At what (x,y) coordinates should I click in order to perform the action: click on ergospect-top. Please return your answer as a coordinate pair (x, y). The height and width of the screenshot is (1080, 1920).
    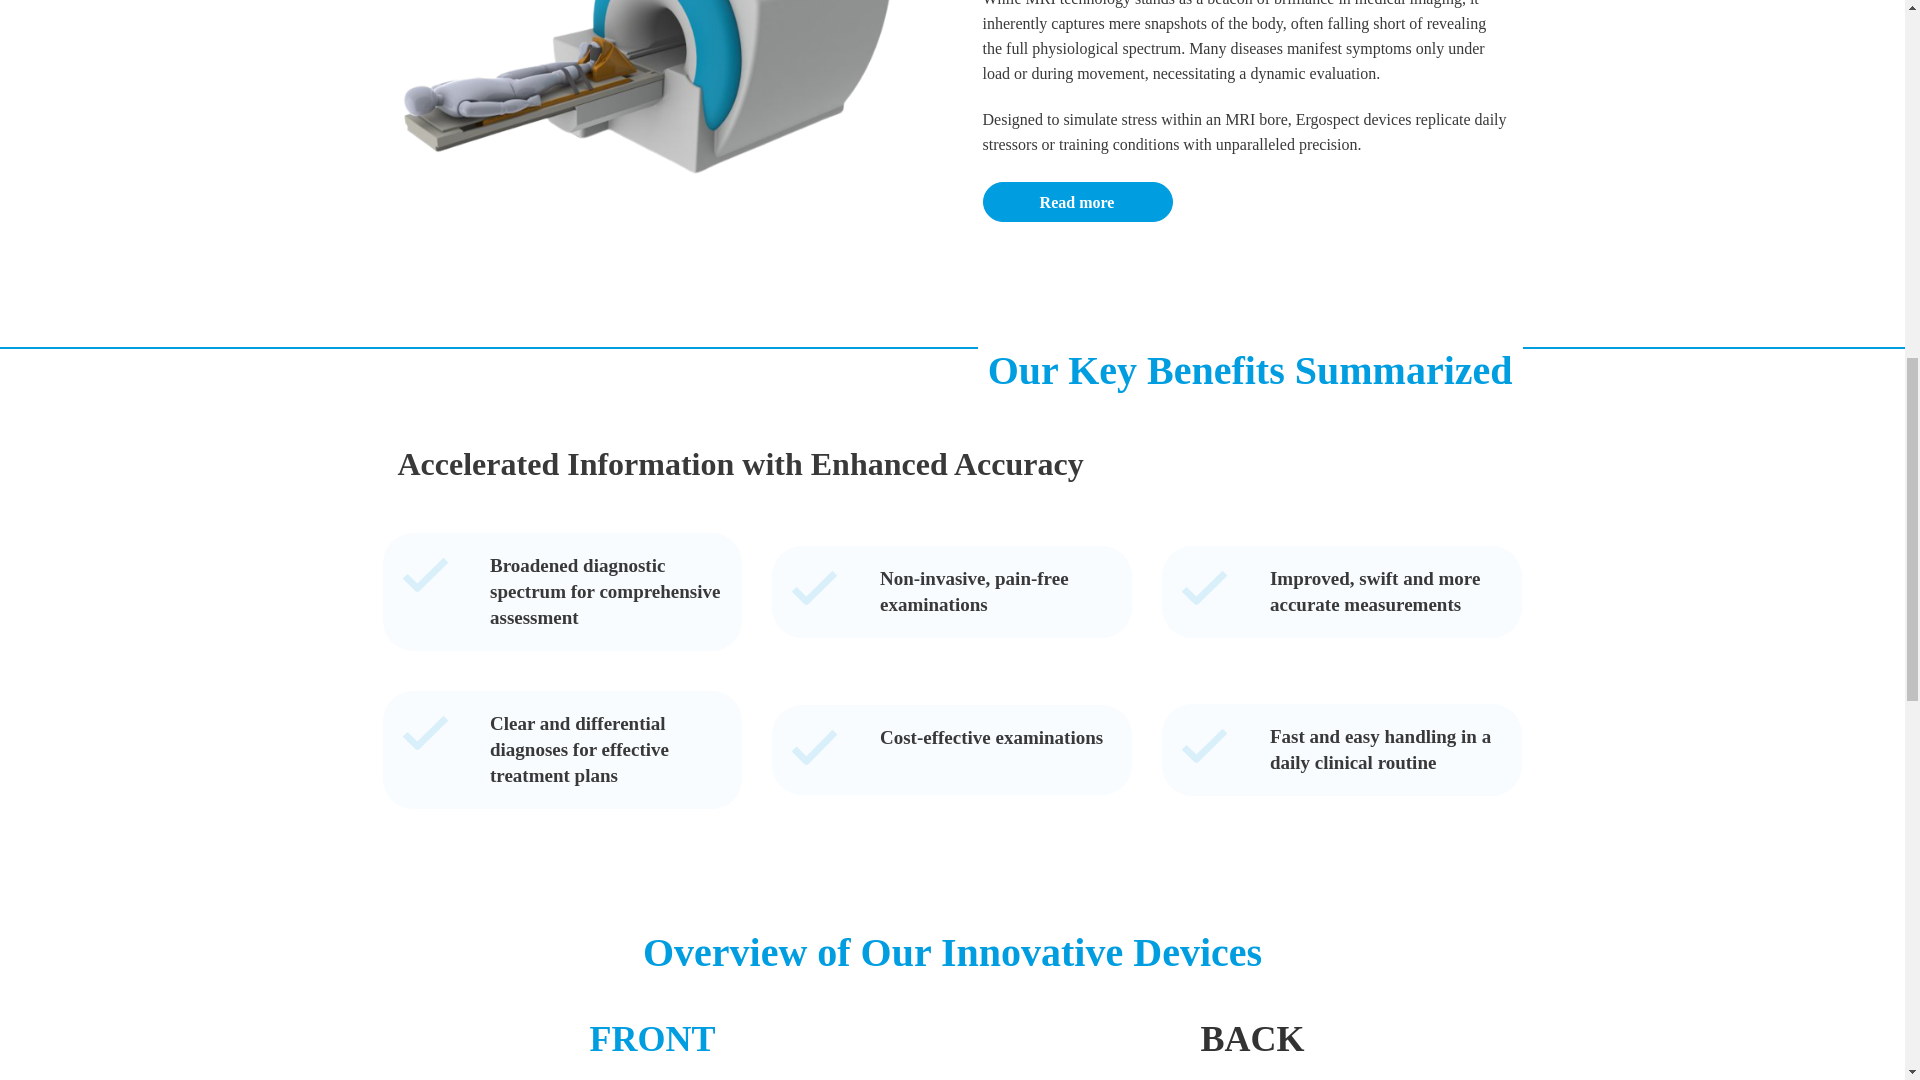
    Looking at the image, I should click on (657, 106).